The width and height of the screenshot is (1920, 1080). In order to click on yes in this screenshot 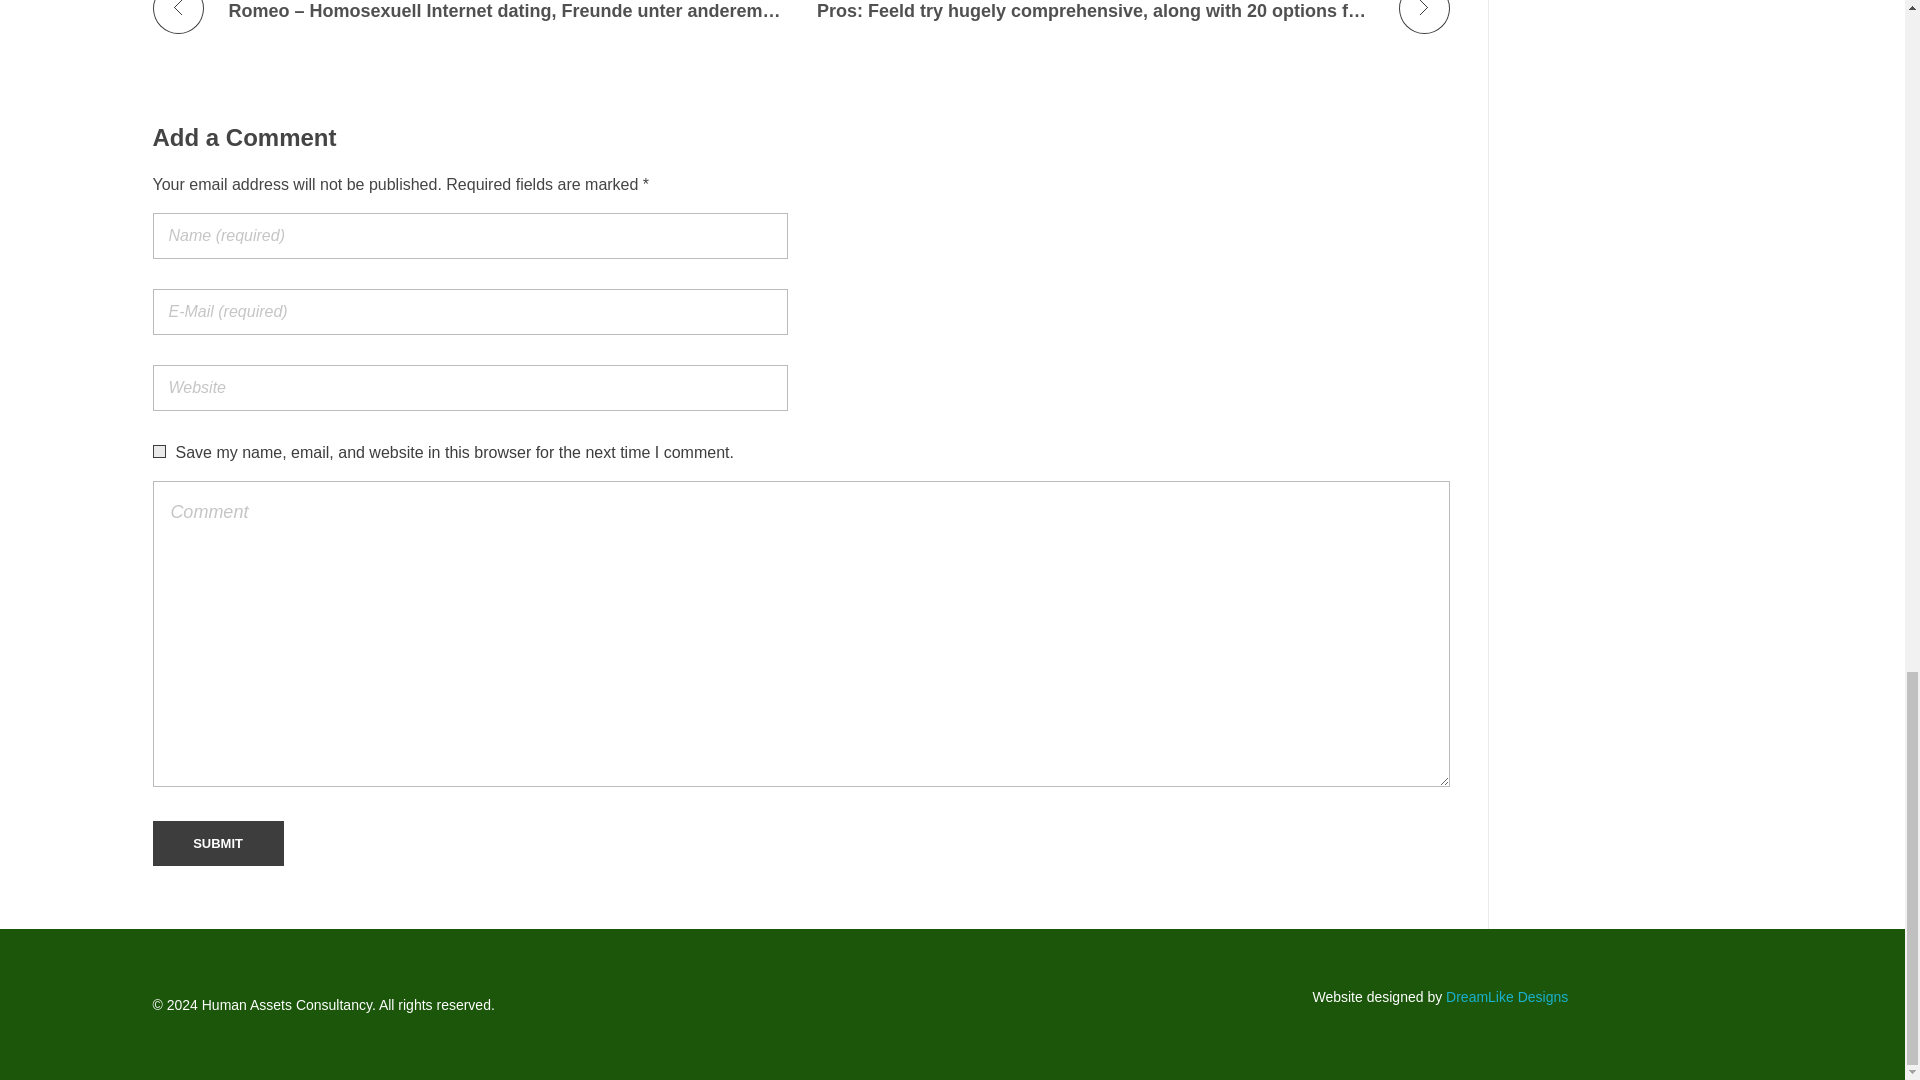, I will do `click(158, 450)`.